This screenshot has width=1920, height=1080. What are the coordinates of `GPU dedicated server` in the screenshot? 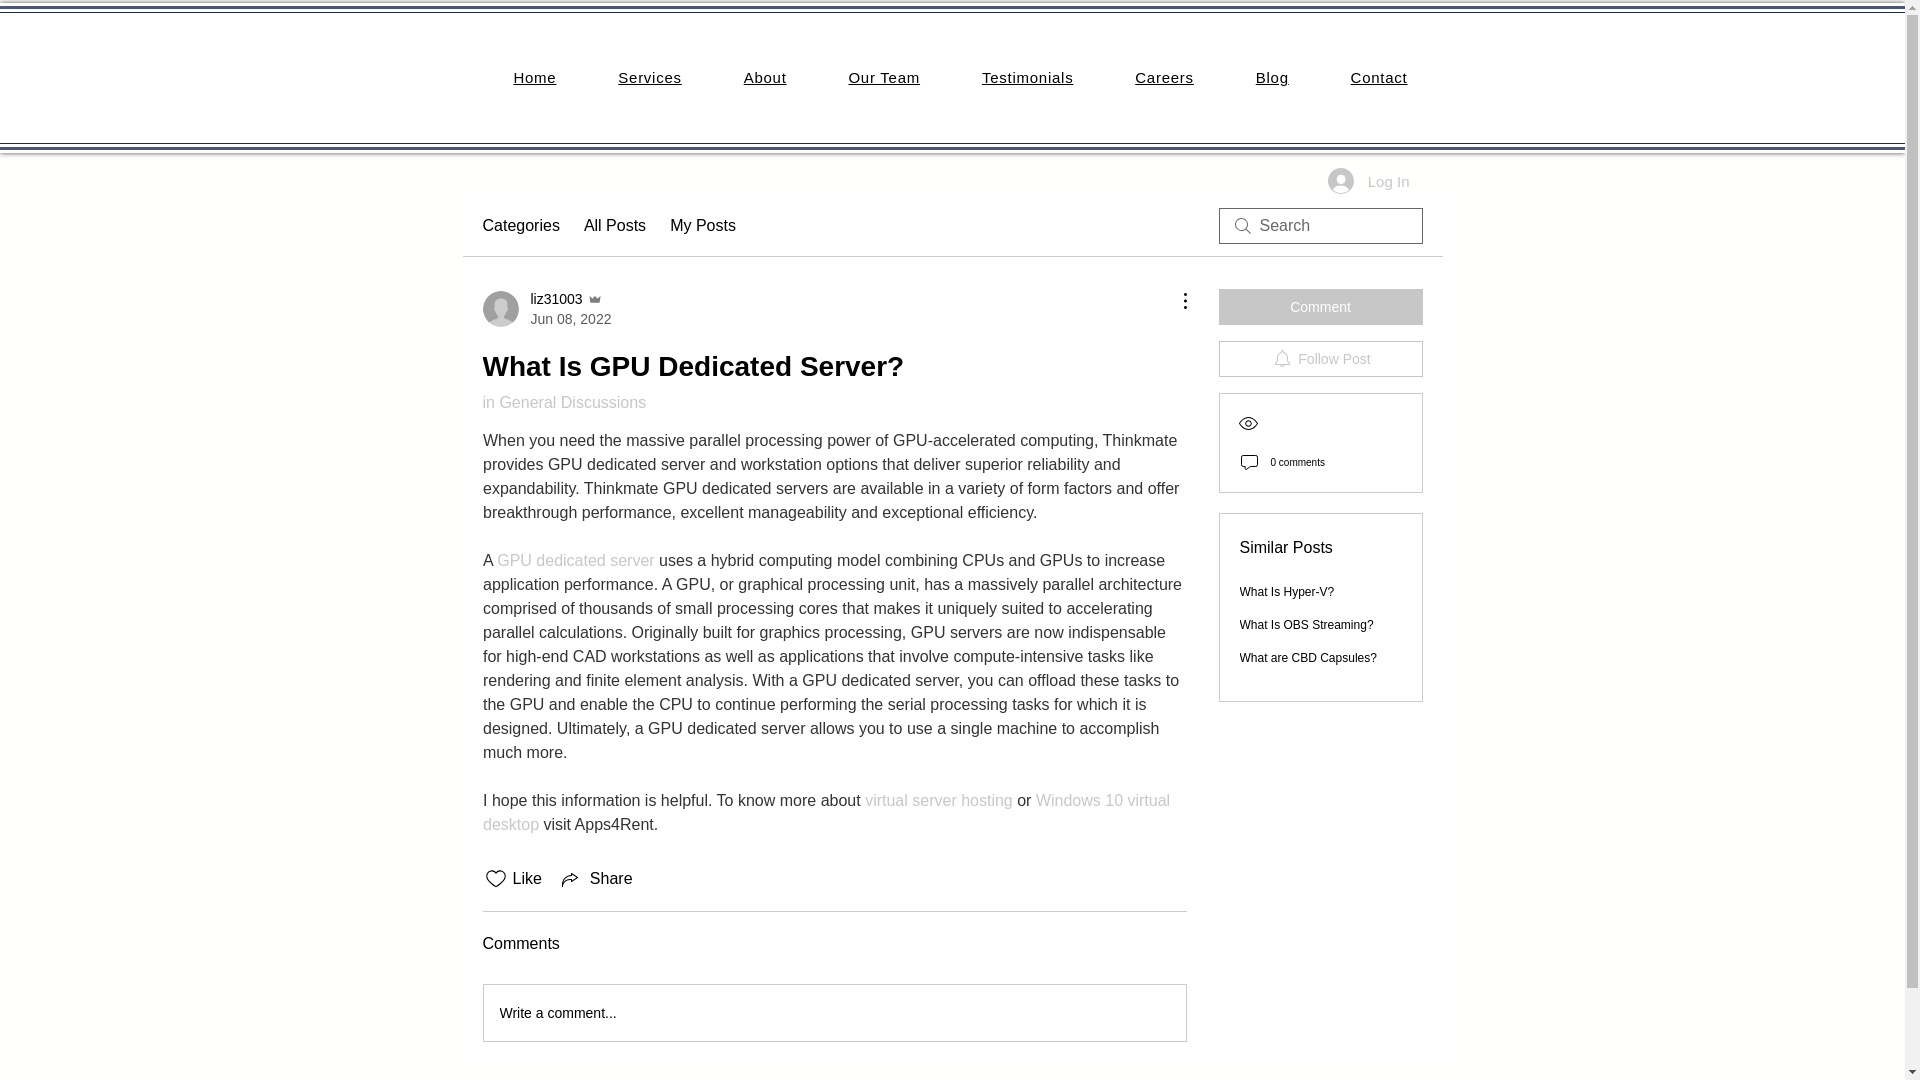 It's located at (576, 560).